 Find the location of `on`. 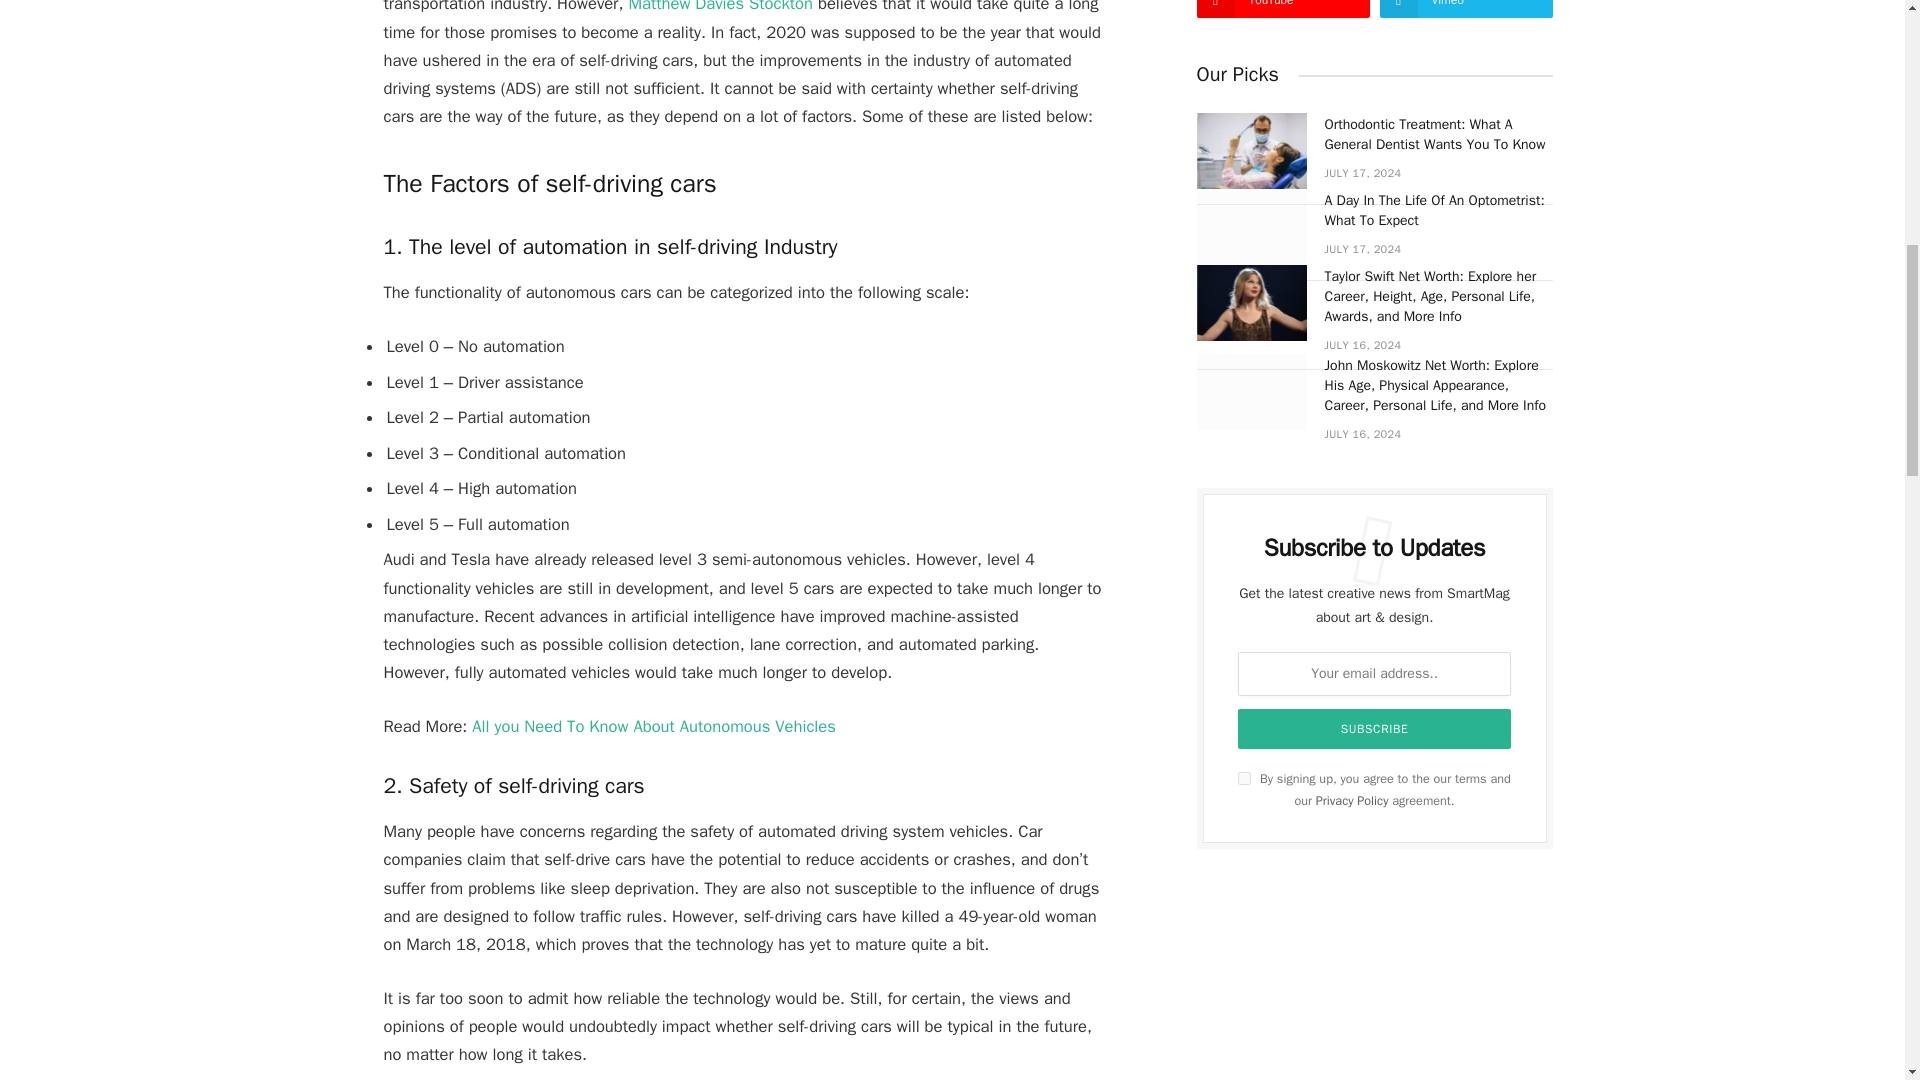

on is located at coordinates (1244, 778).